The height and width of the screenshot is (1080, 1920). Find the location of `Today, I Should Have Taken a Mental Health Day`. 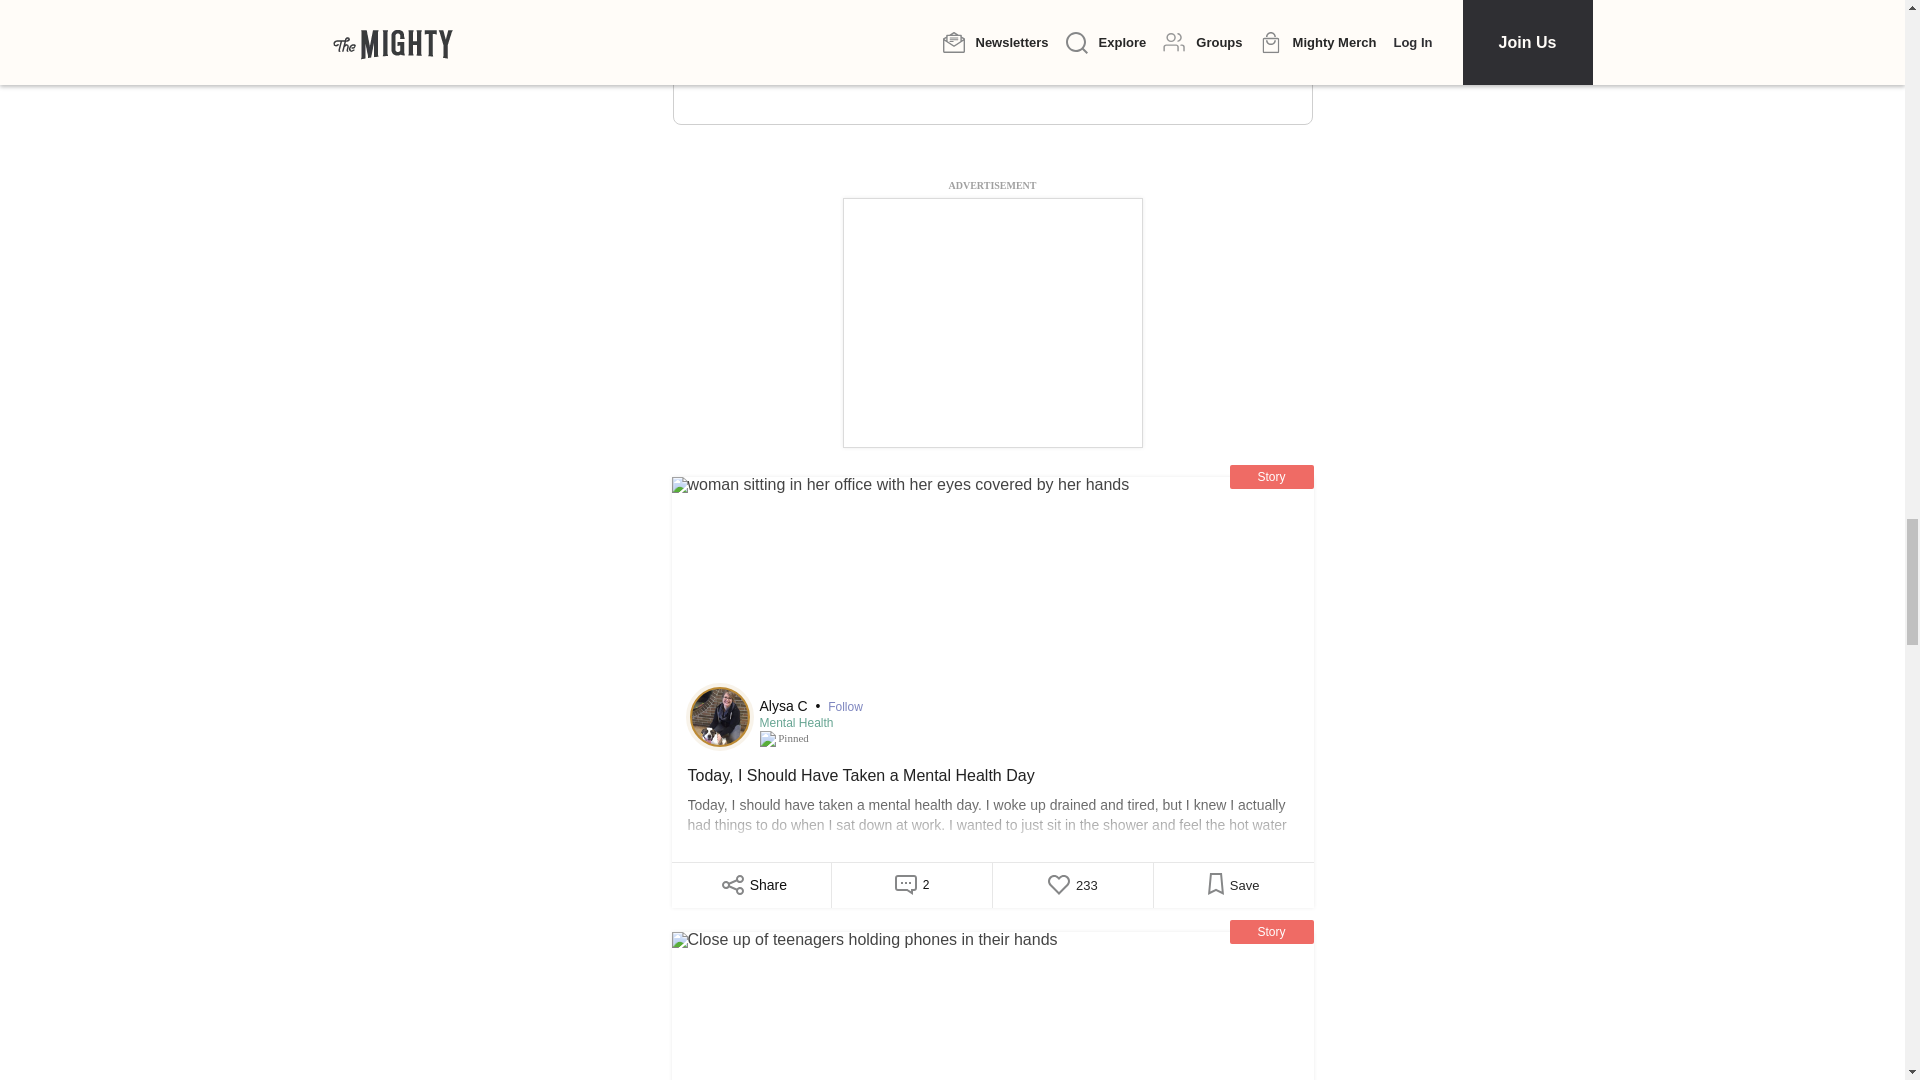

Today, I Should Have Taken a Mental Health Day is located at coordinates (992, 804).